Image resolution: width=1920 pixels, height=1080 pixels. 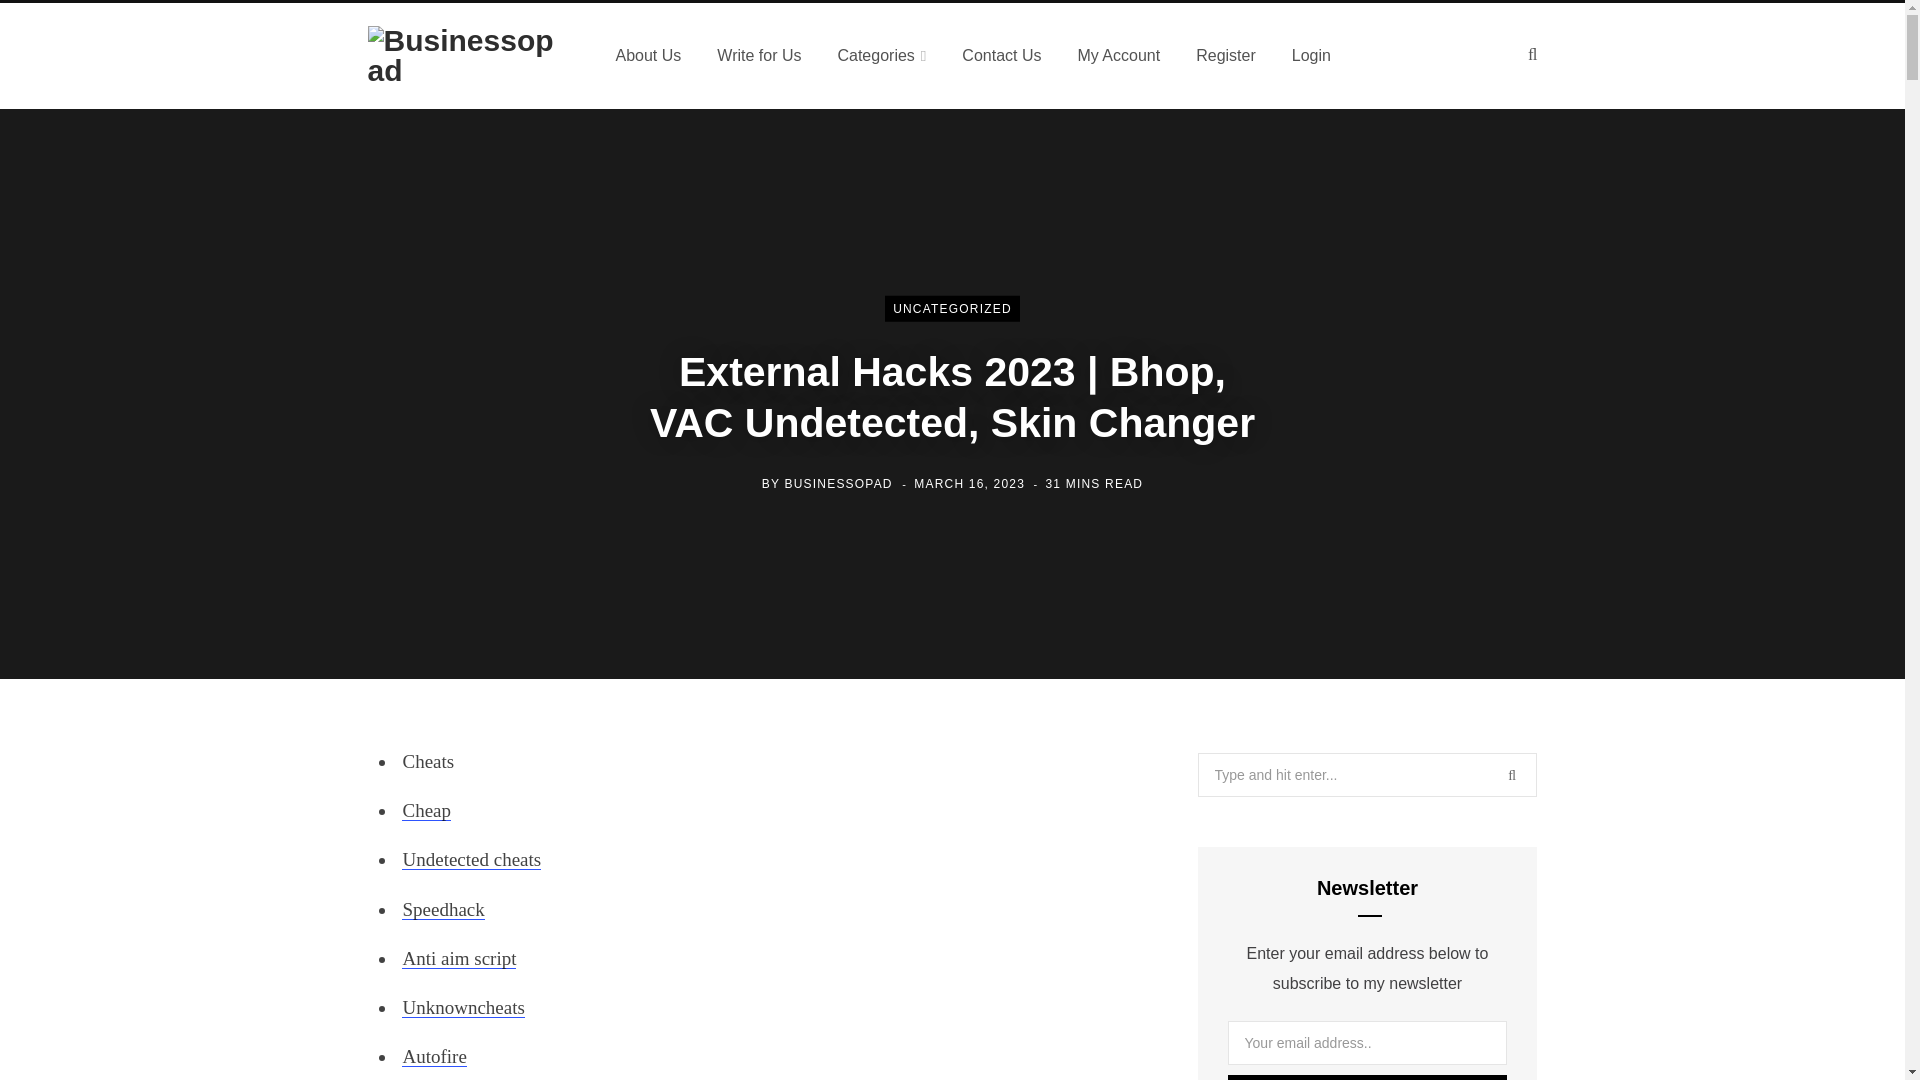 What do you see at coordinates (426, 810) in the screenshot?
I see `Cheap` at bounding box center [426, 810].